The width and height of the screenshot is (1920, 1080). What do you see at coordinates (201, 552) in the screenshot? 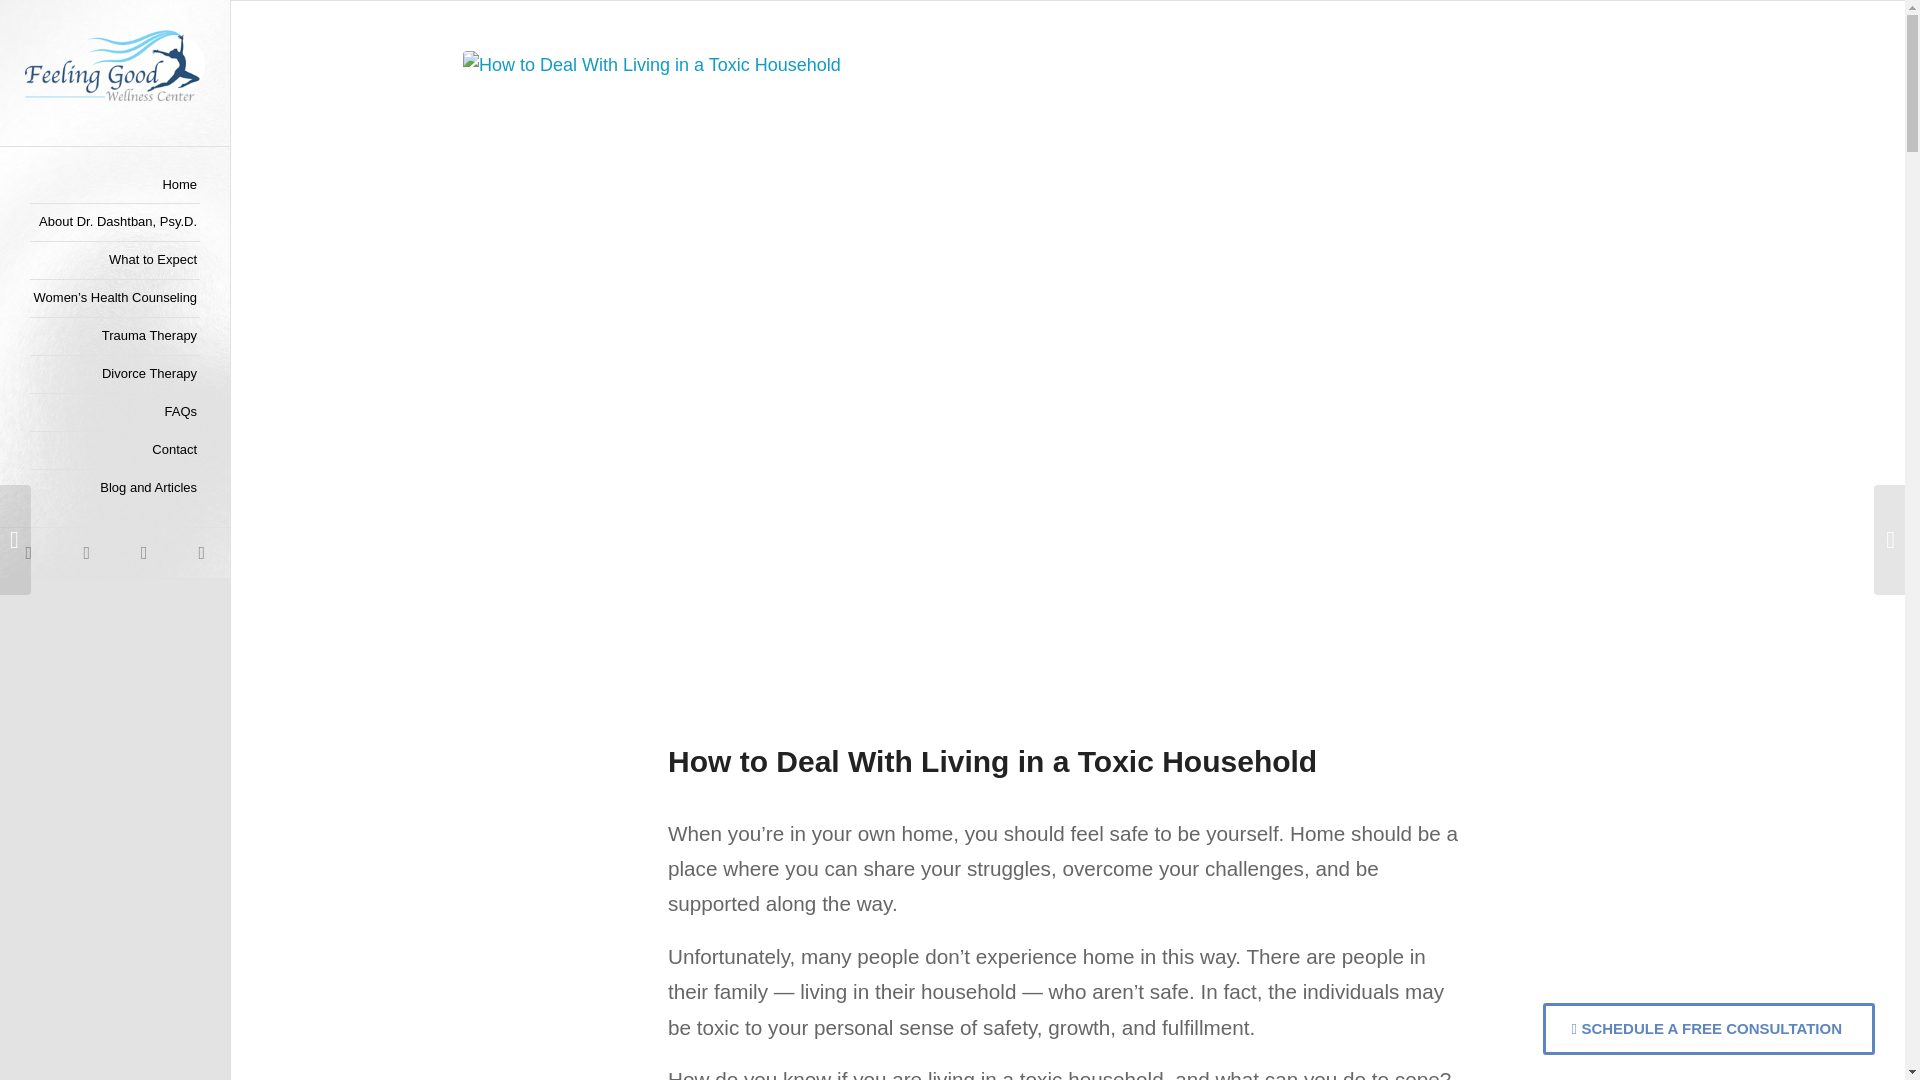
I see `Facebook` at bounding box center [201, 552].